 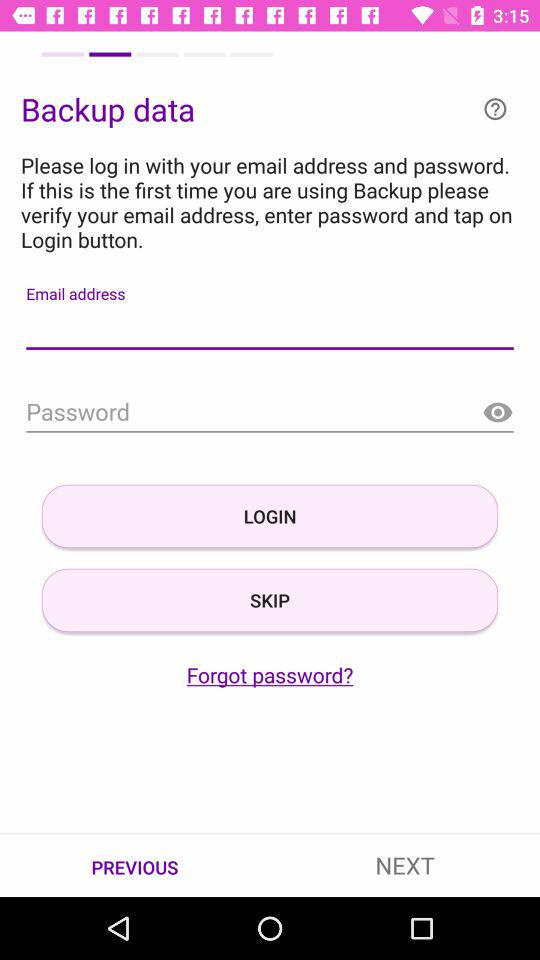 I want to click on enter email address, so click(x=270, y=328).